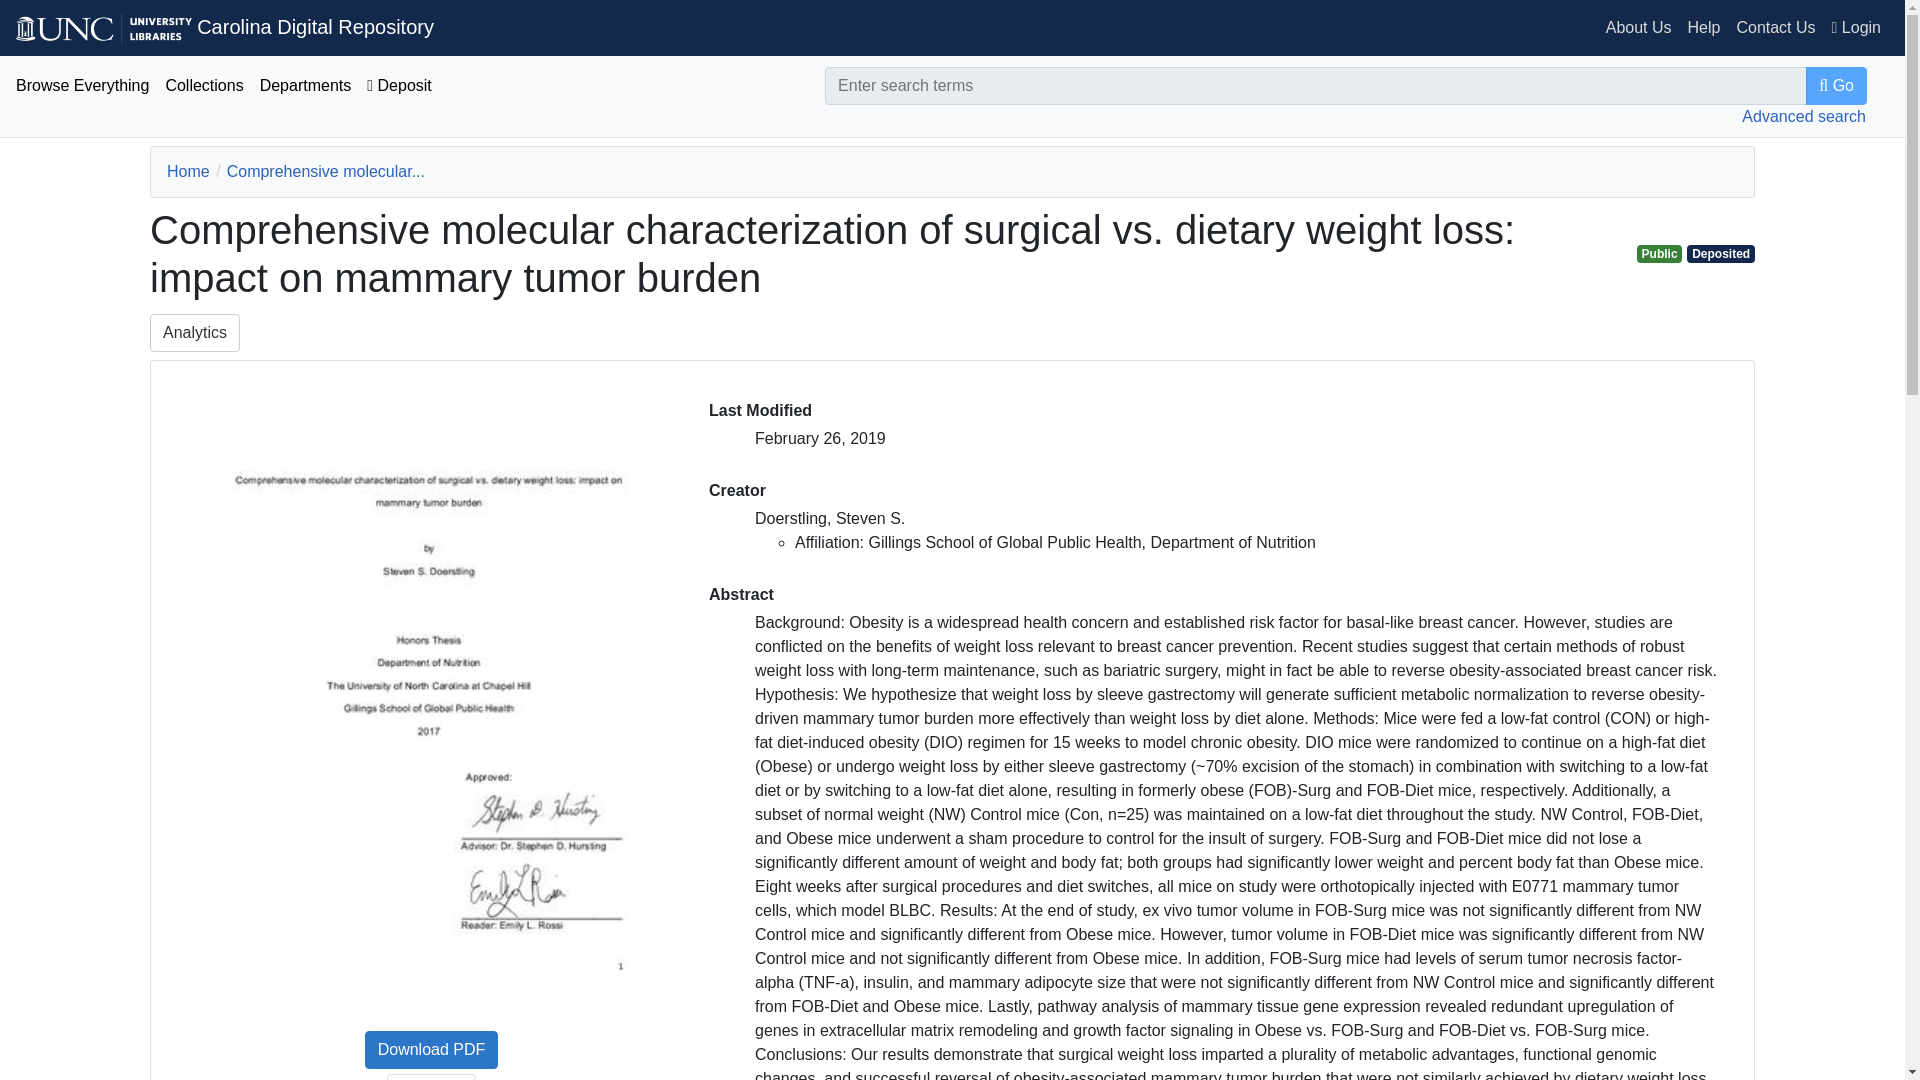 This screenshot has width=1920, height=1080. Describe the element at coordinates (194, 333) in the screenshot. I see `Analytics` at that location.